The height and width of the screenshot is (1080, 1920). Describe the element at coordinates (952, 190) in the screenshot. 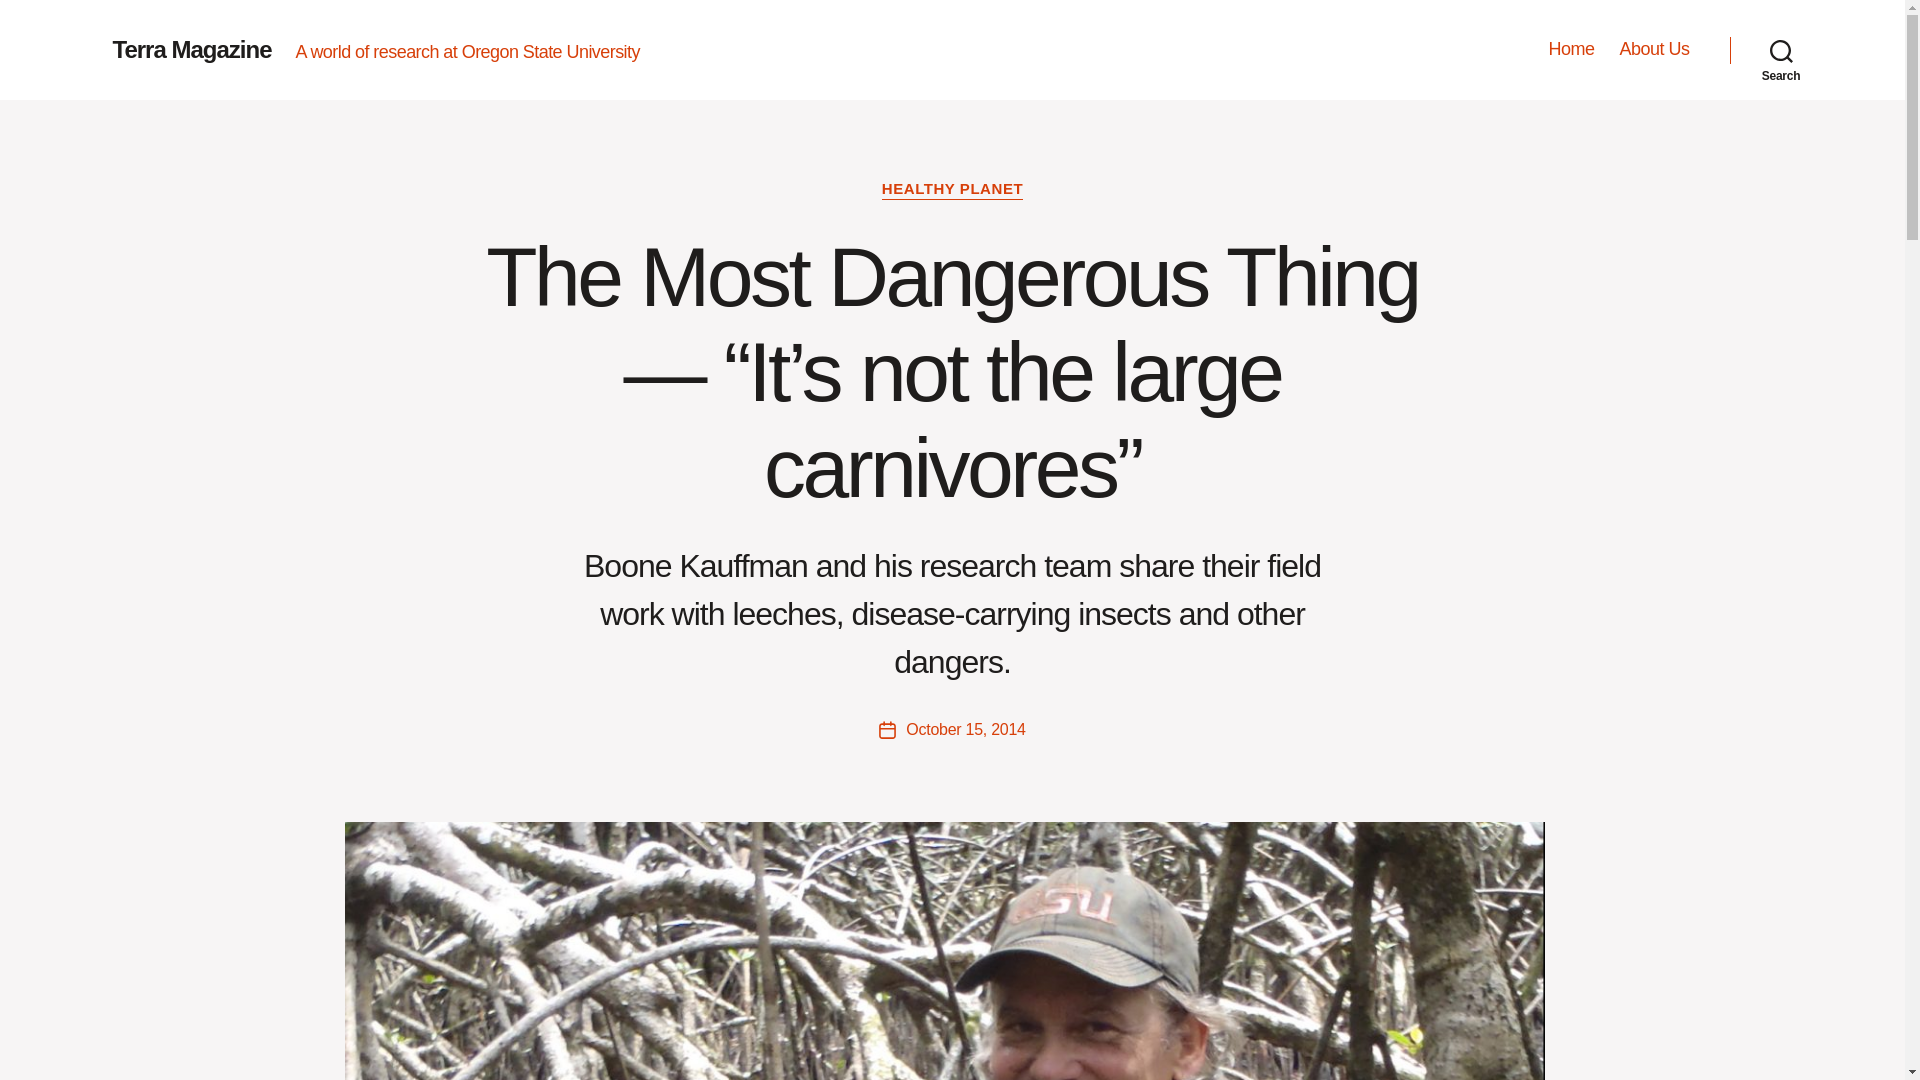

I see `HEALTHY PLANET` at that location.